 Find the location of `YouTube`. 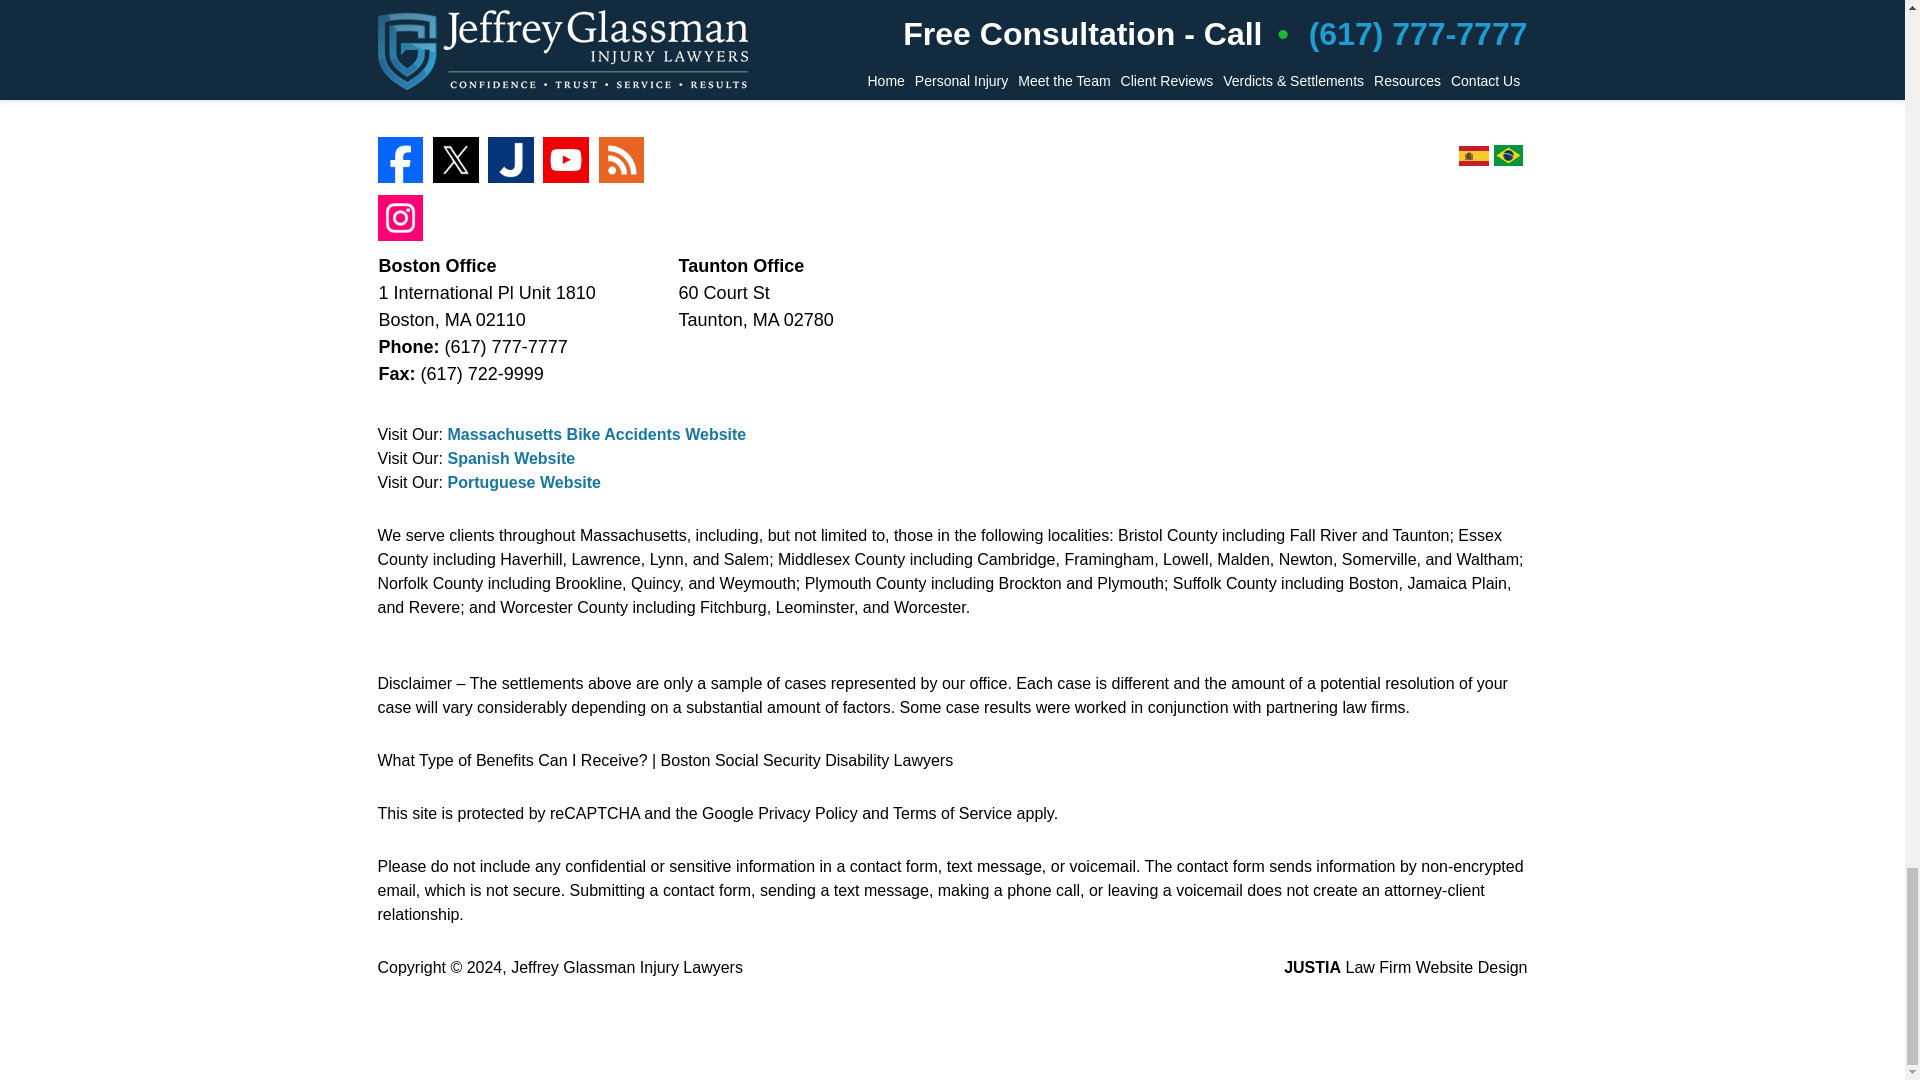

YouTube is located at coordinates (566, 160).